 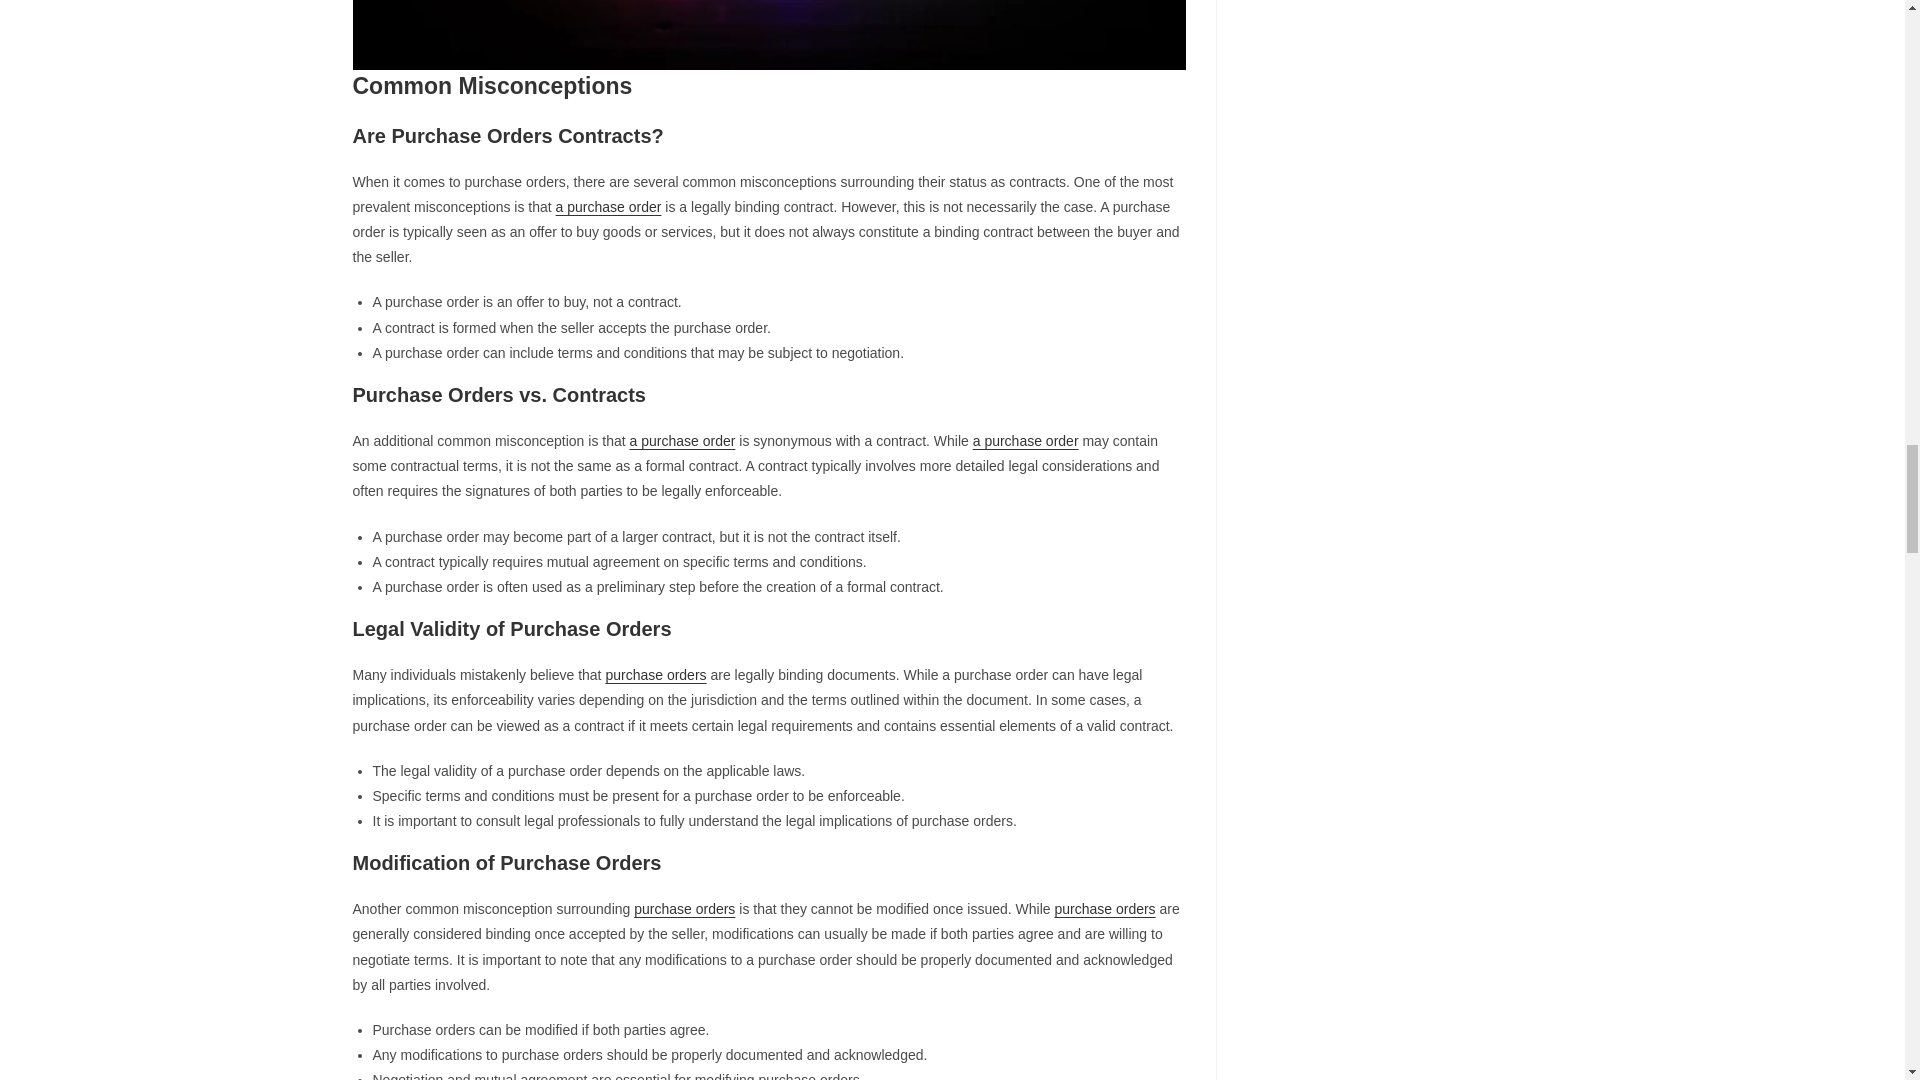 What do you see at coordinates (1026, 441) in the screenshot?
I see `a purchase order` at bounding box center [1026, 441].